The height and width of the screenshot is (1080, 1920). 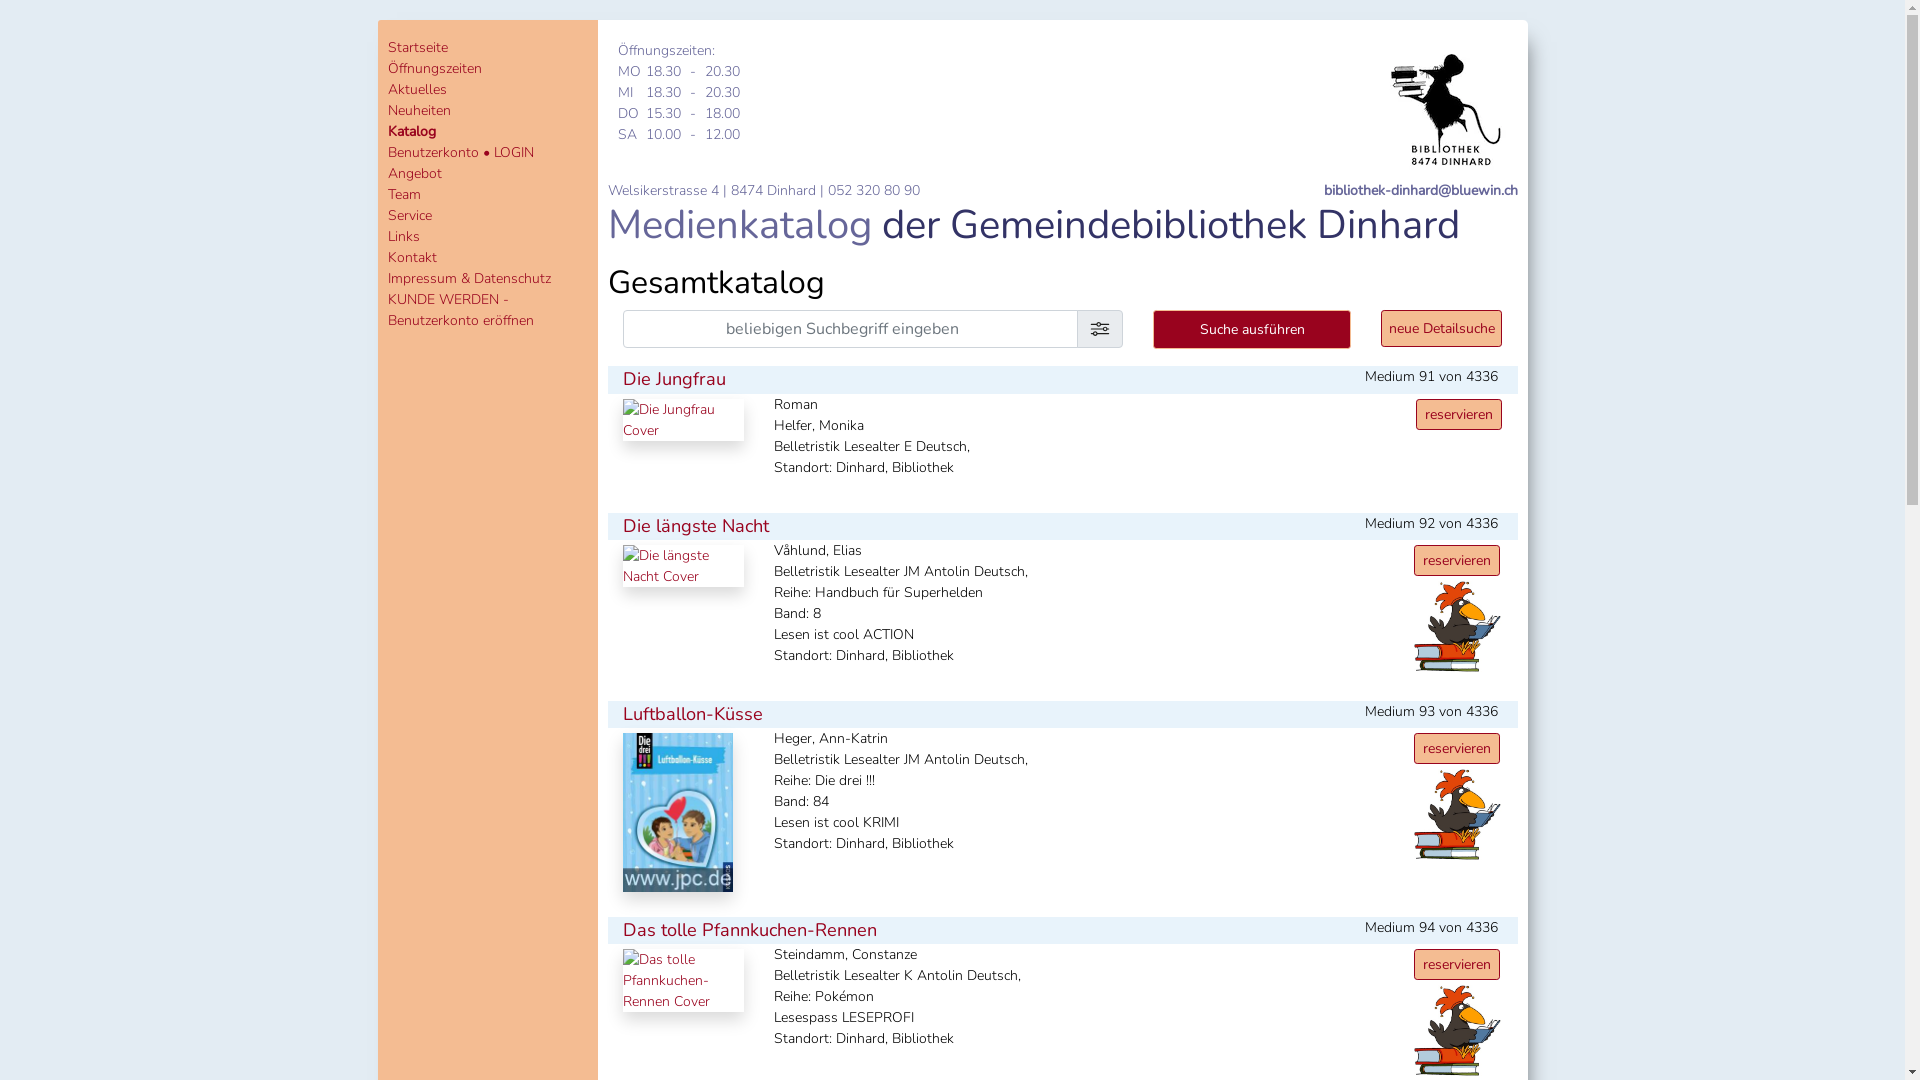 I want to click on Impressum & Datenschutz, so click(x=470, y=278).